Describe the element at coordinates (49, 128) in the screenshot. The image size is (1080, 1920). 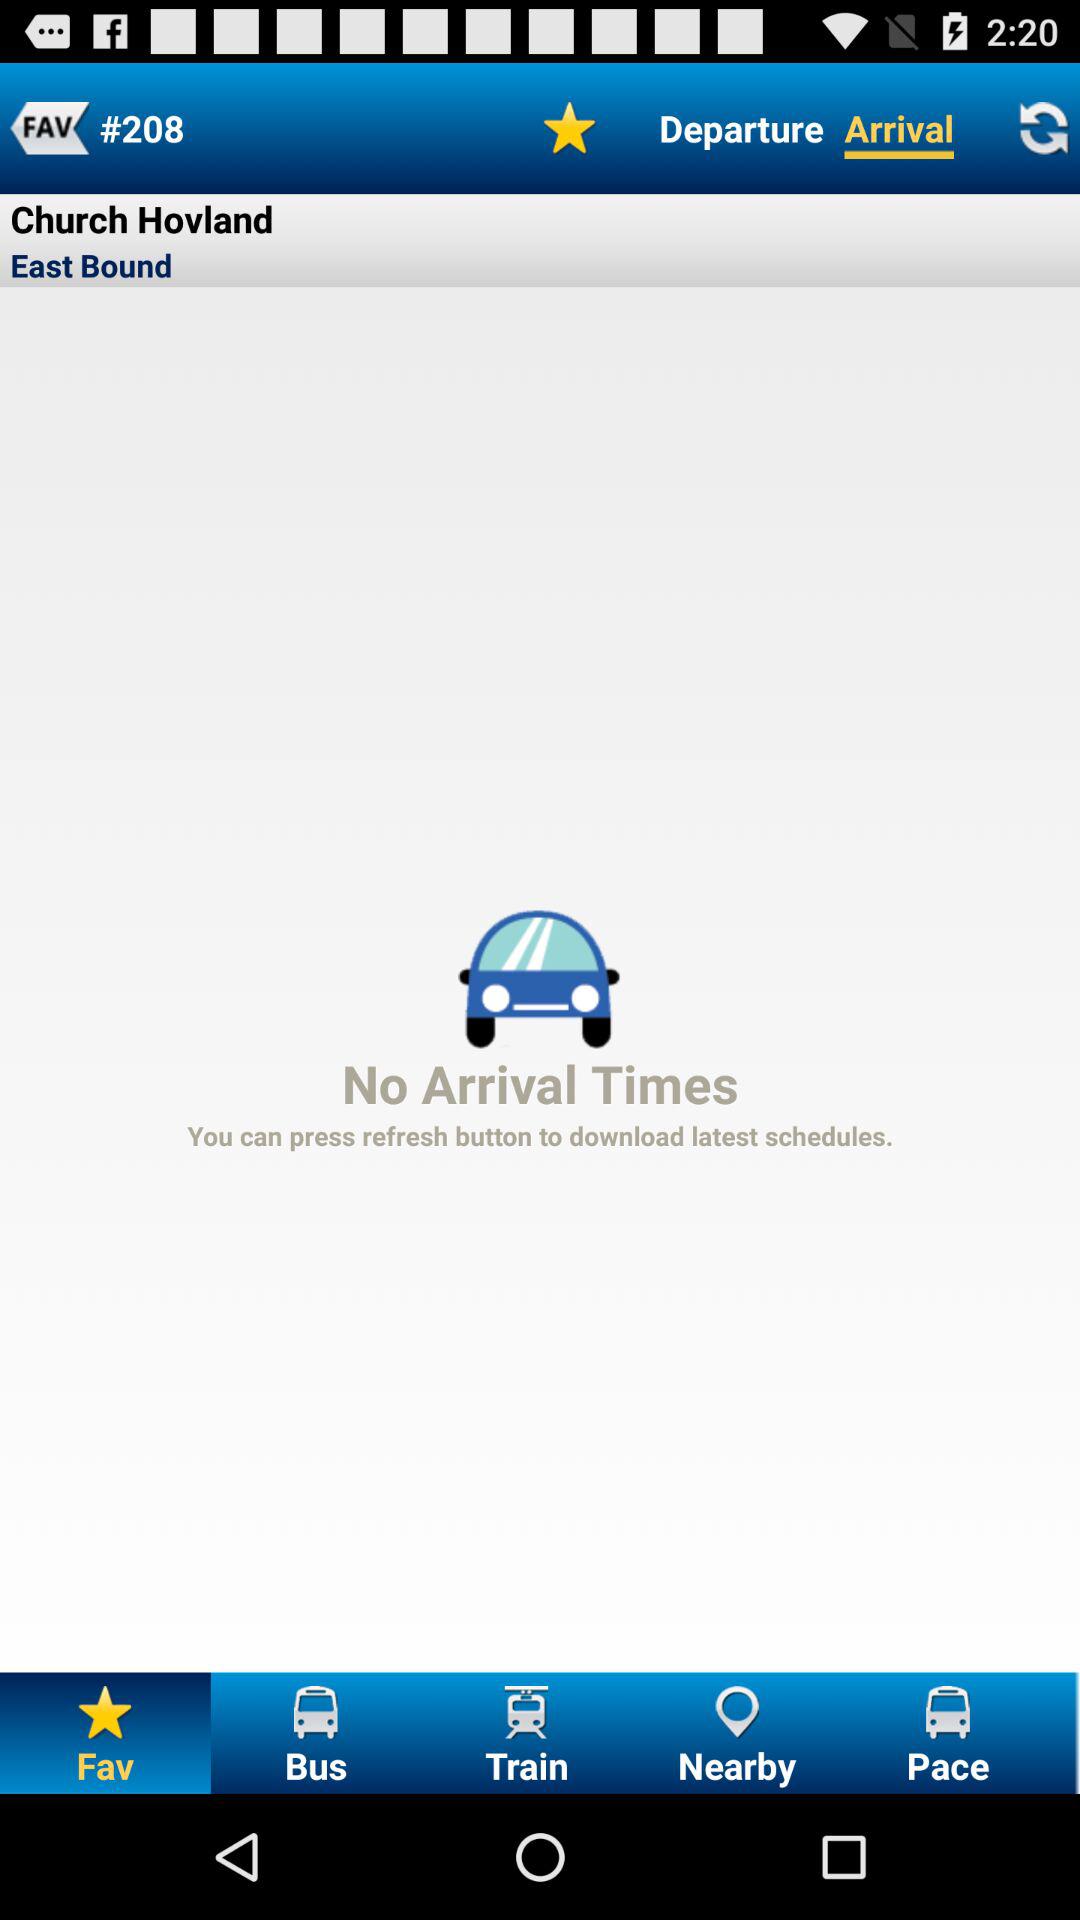
I see `click on the icon which is left to the 208` at that location.